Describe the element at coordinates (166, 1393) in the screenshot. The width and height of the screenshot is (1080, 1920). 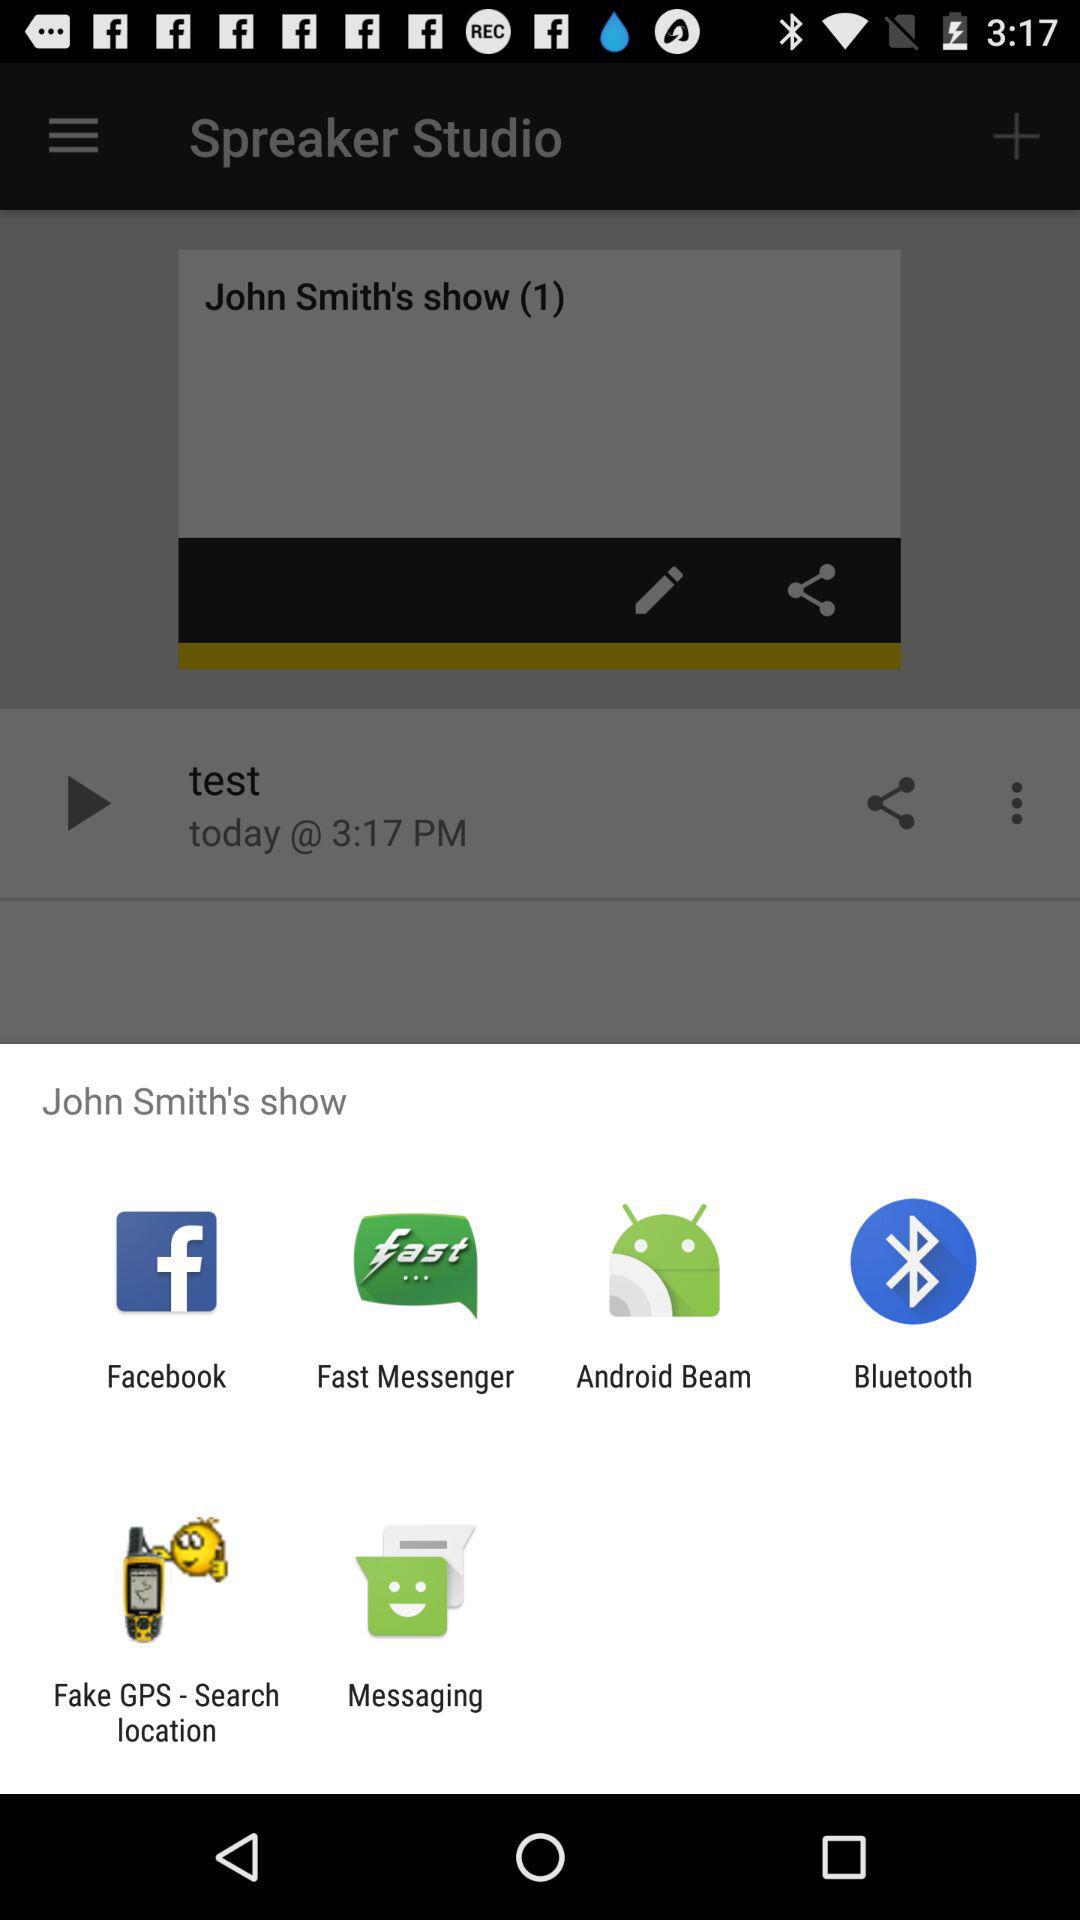
I see `click facebook item` at that location.